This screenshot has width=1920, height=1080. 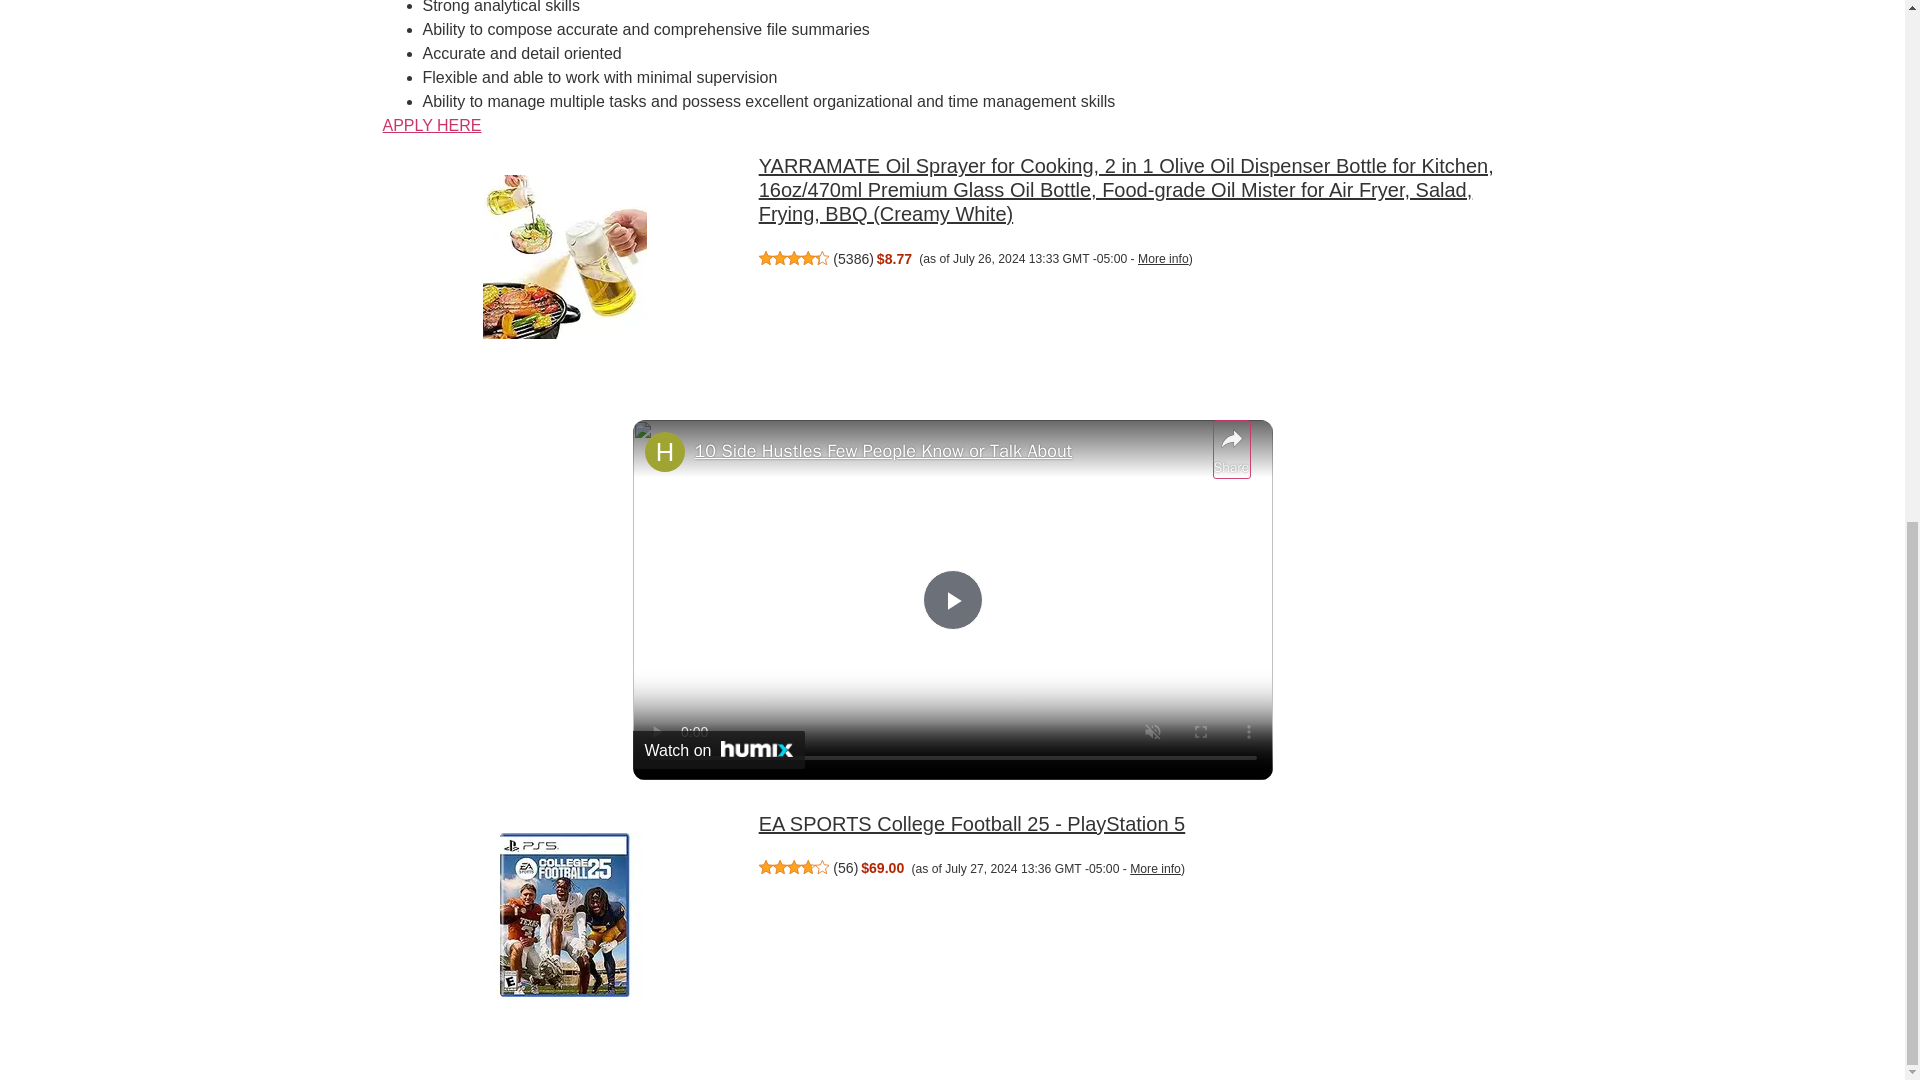 I want to click on Play Video, so click(x=951, y=600).